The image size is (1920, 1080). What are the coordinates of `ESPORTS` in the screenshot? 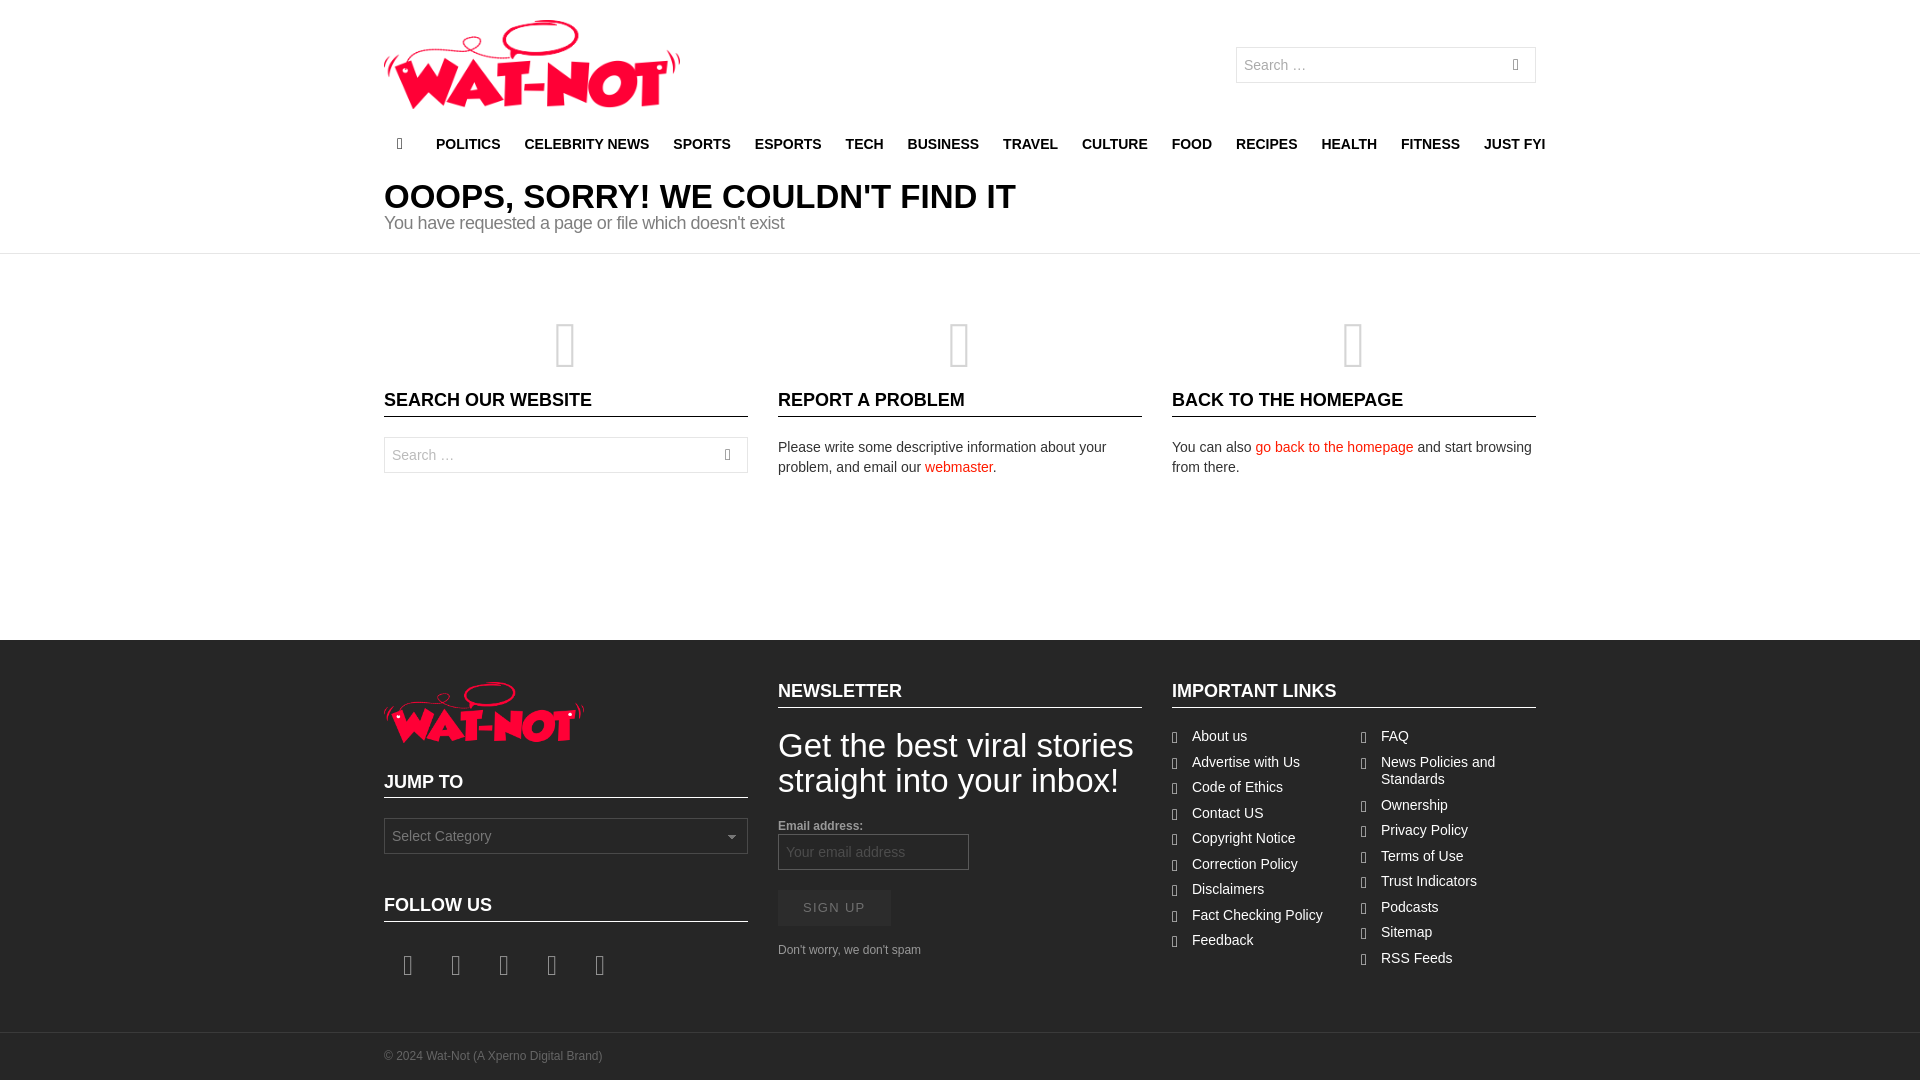 It's located at (788, 143).